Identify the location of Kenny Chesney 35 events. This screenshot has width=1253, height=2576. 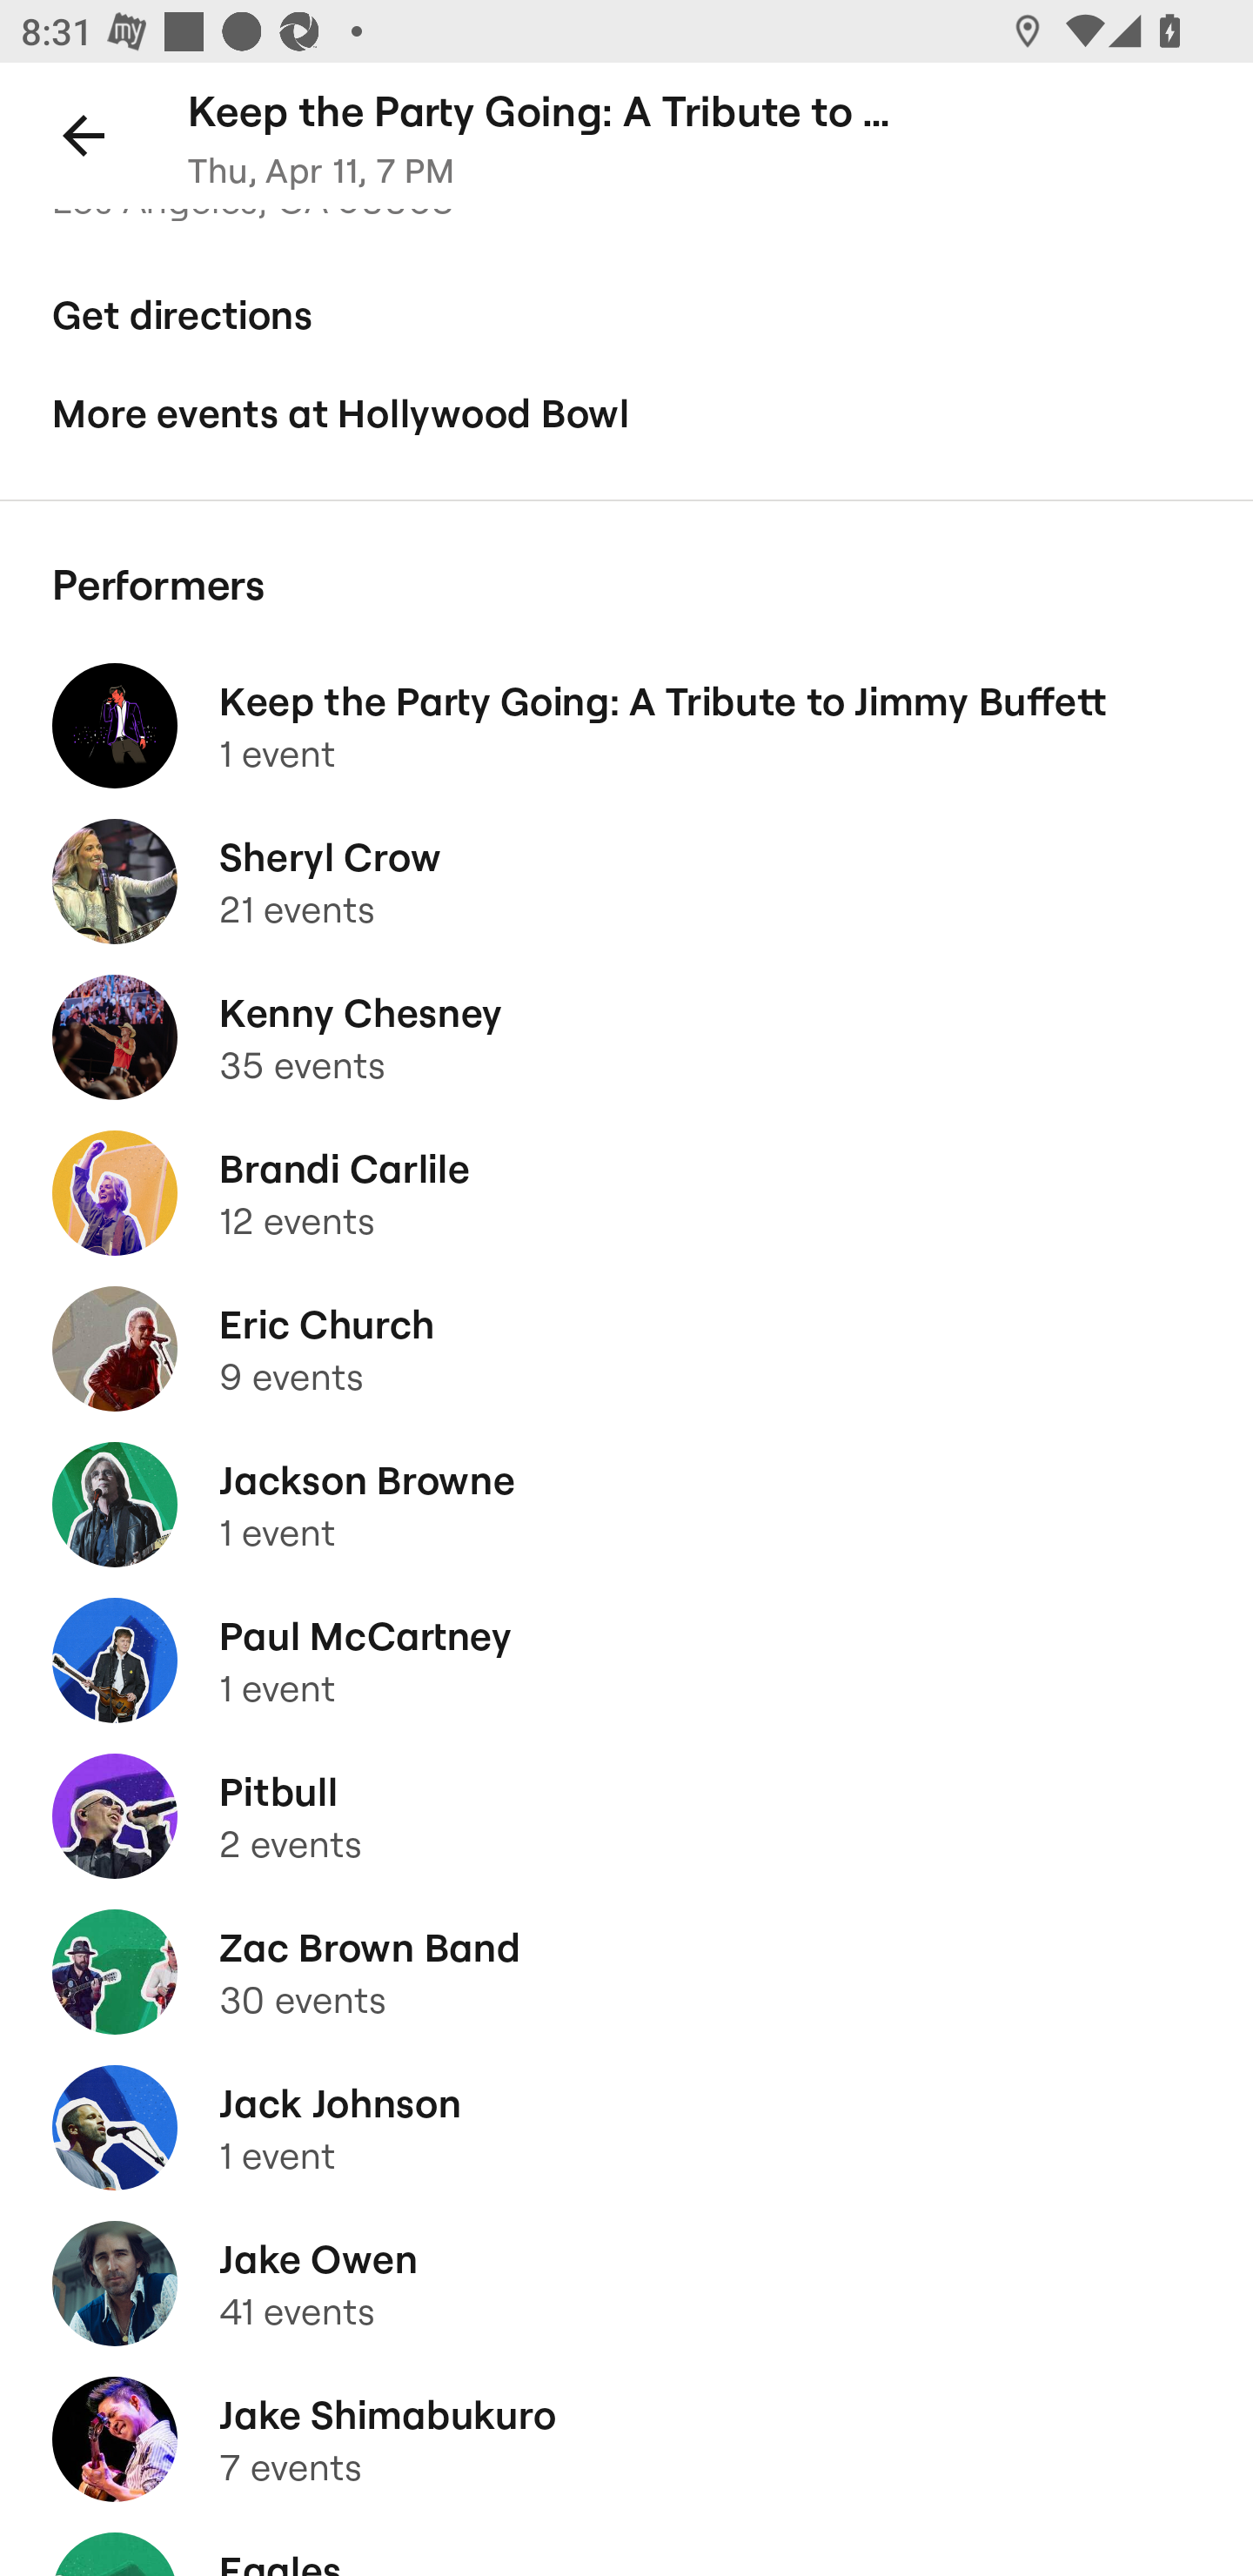
(626, 1037).